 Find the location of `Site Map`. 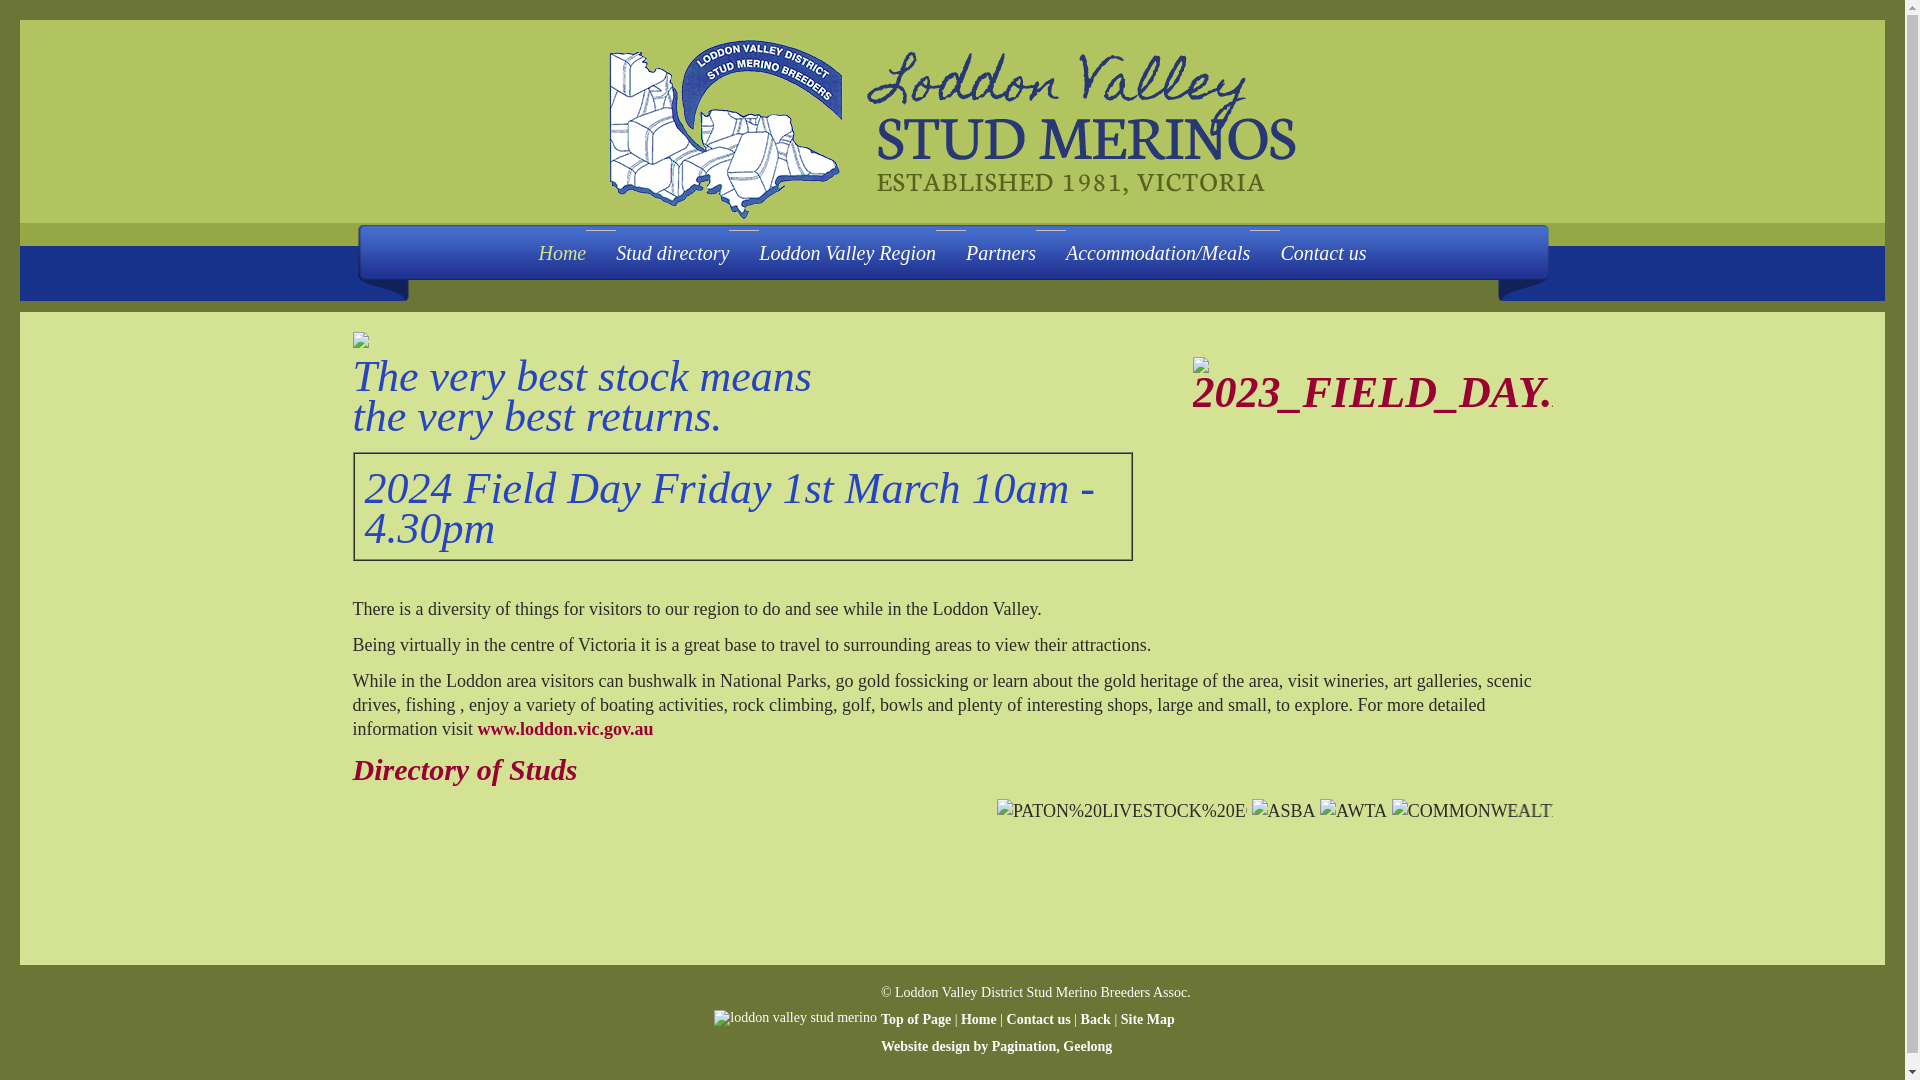

Site Map is located at coordinates (1148, 1020).